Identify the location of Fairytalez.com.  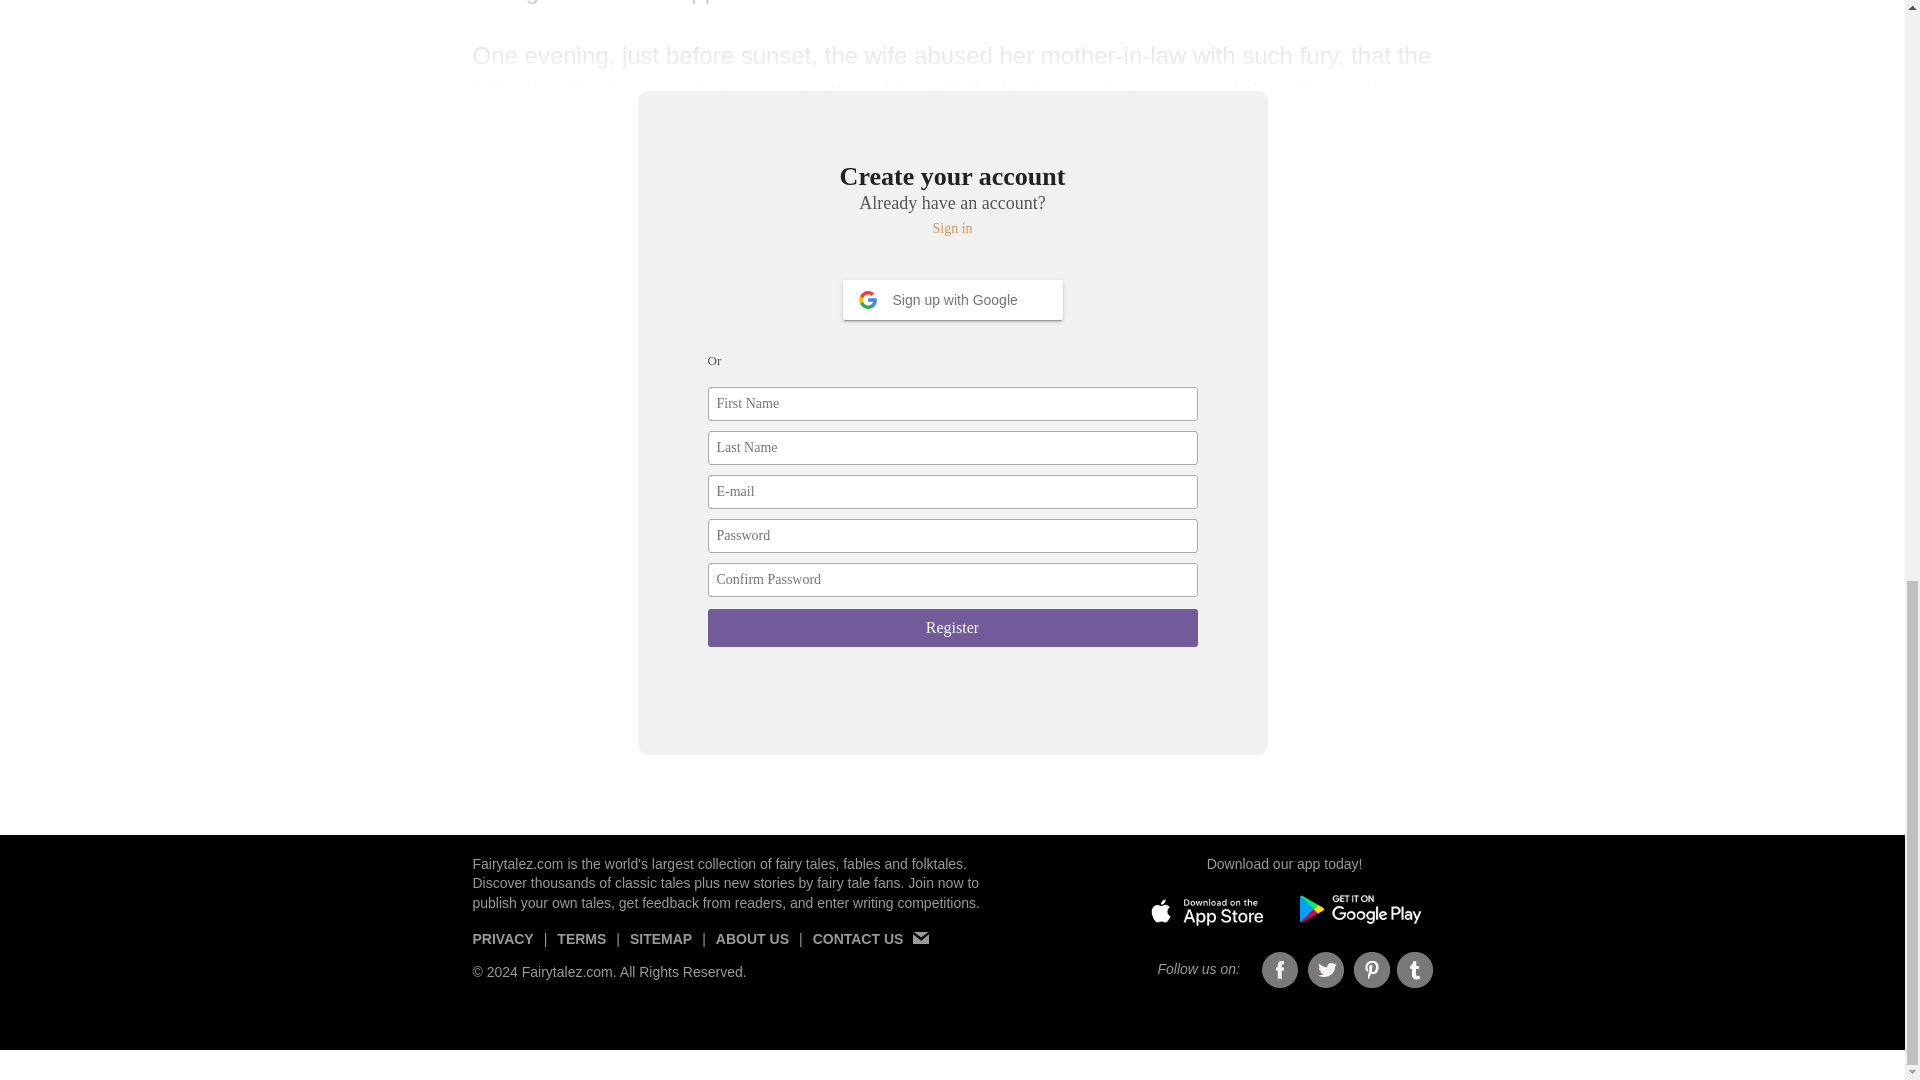
(517, 864).